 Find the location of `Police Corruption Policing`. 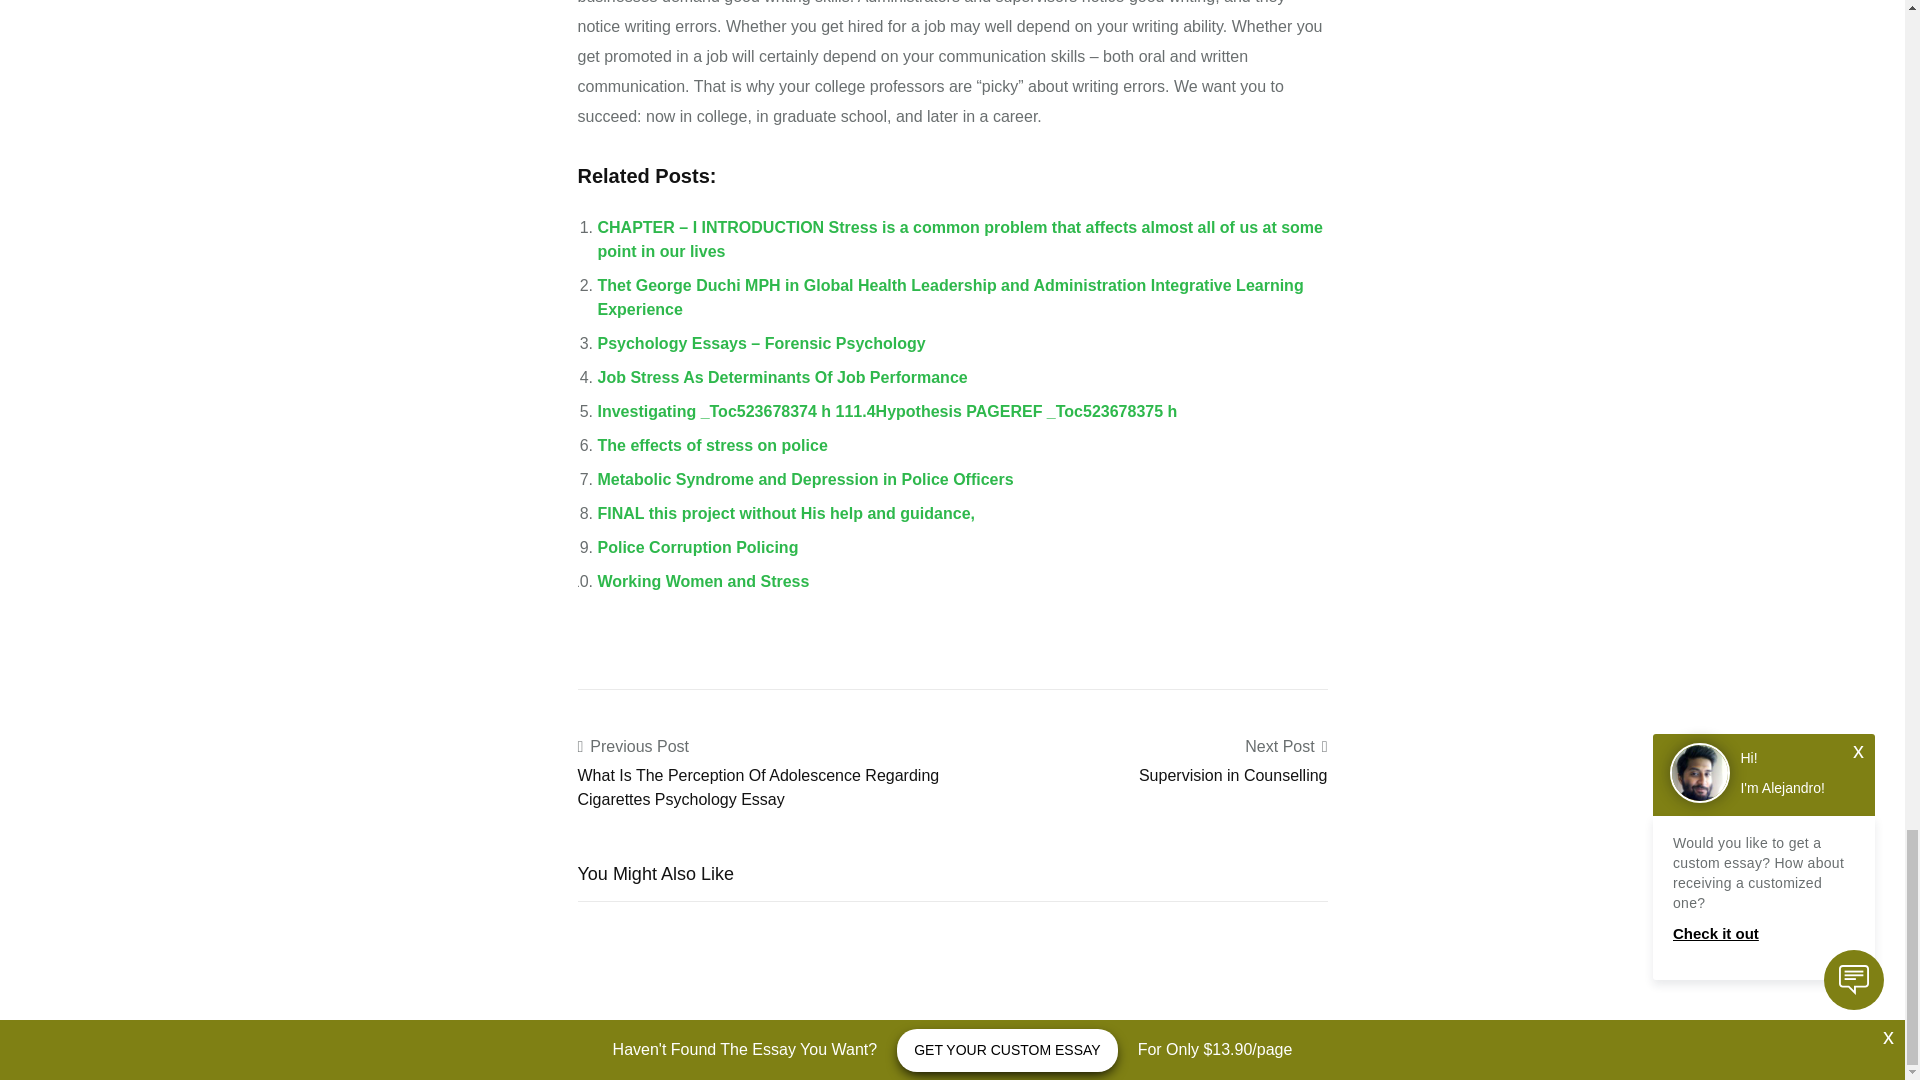

Police Corruption Policing is located at coordinates (698, 547).